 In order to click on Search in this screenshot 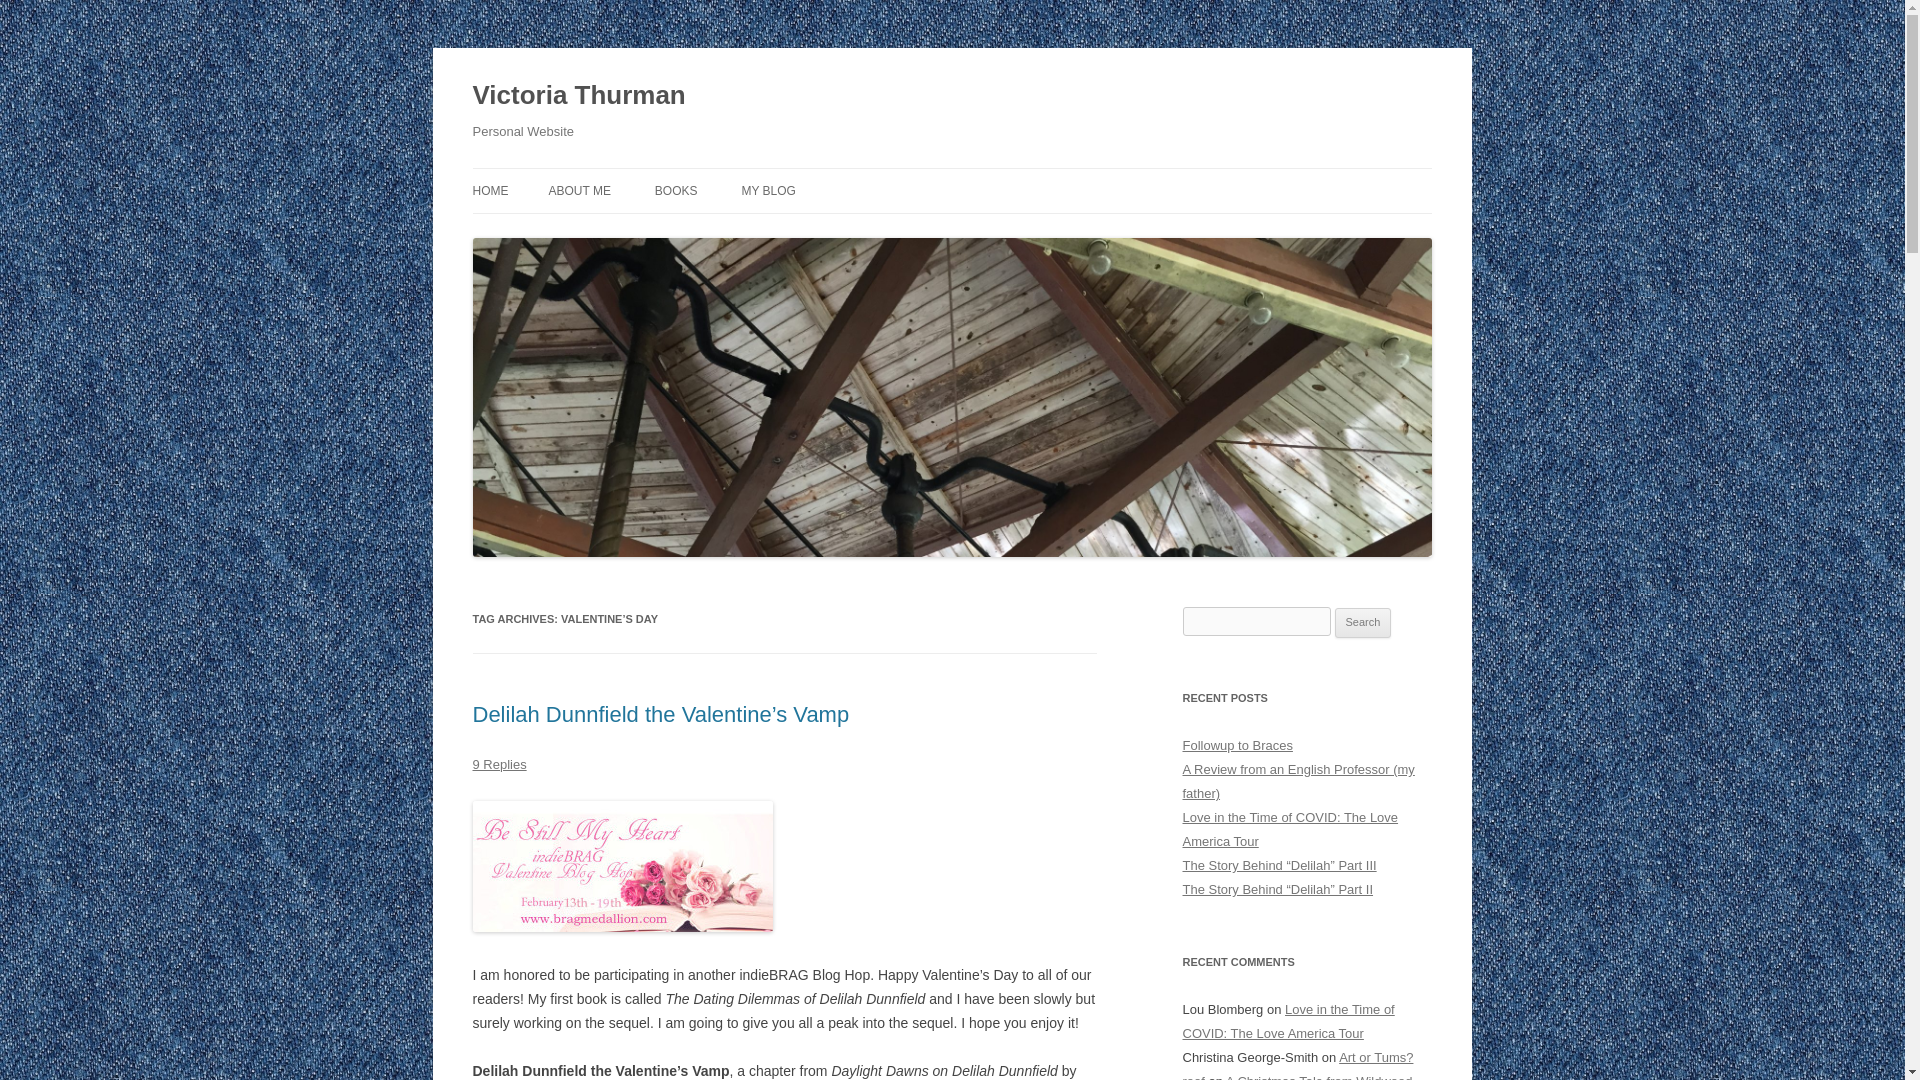, I will do `click(1363, 623)`.